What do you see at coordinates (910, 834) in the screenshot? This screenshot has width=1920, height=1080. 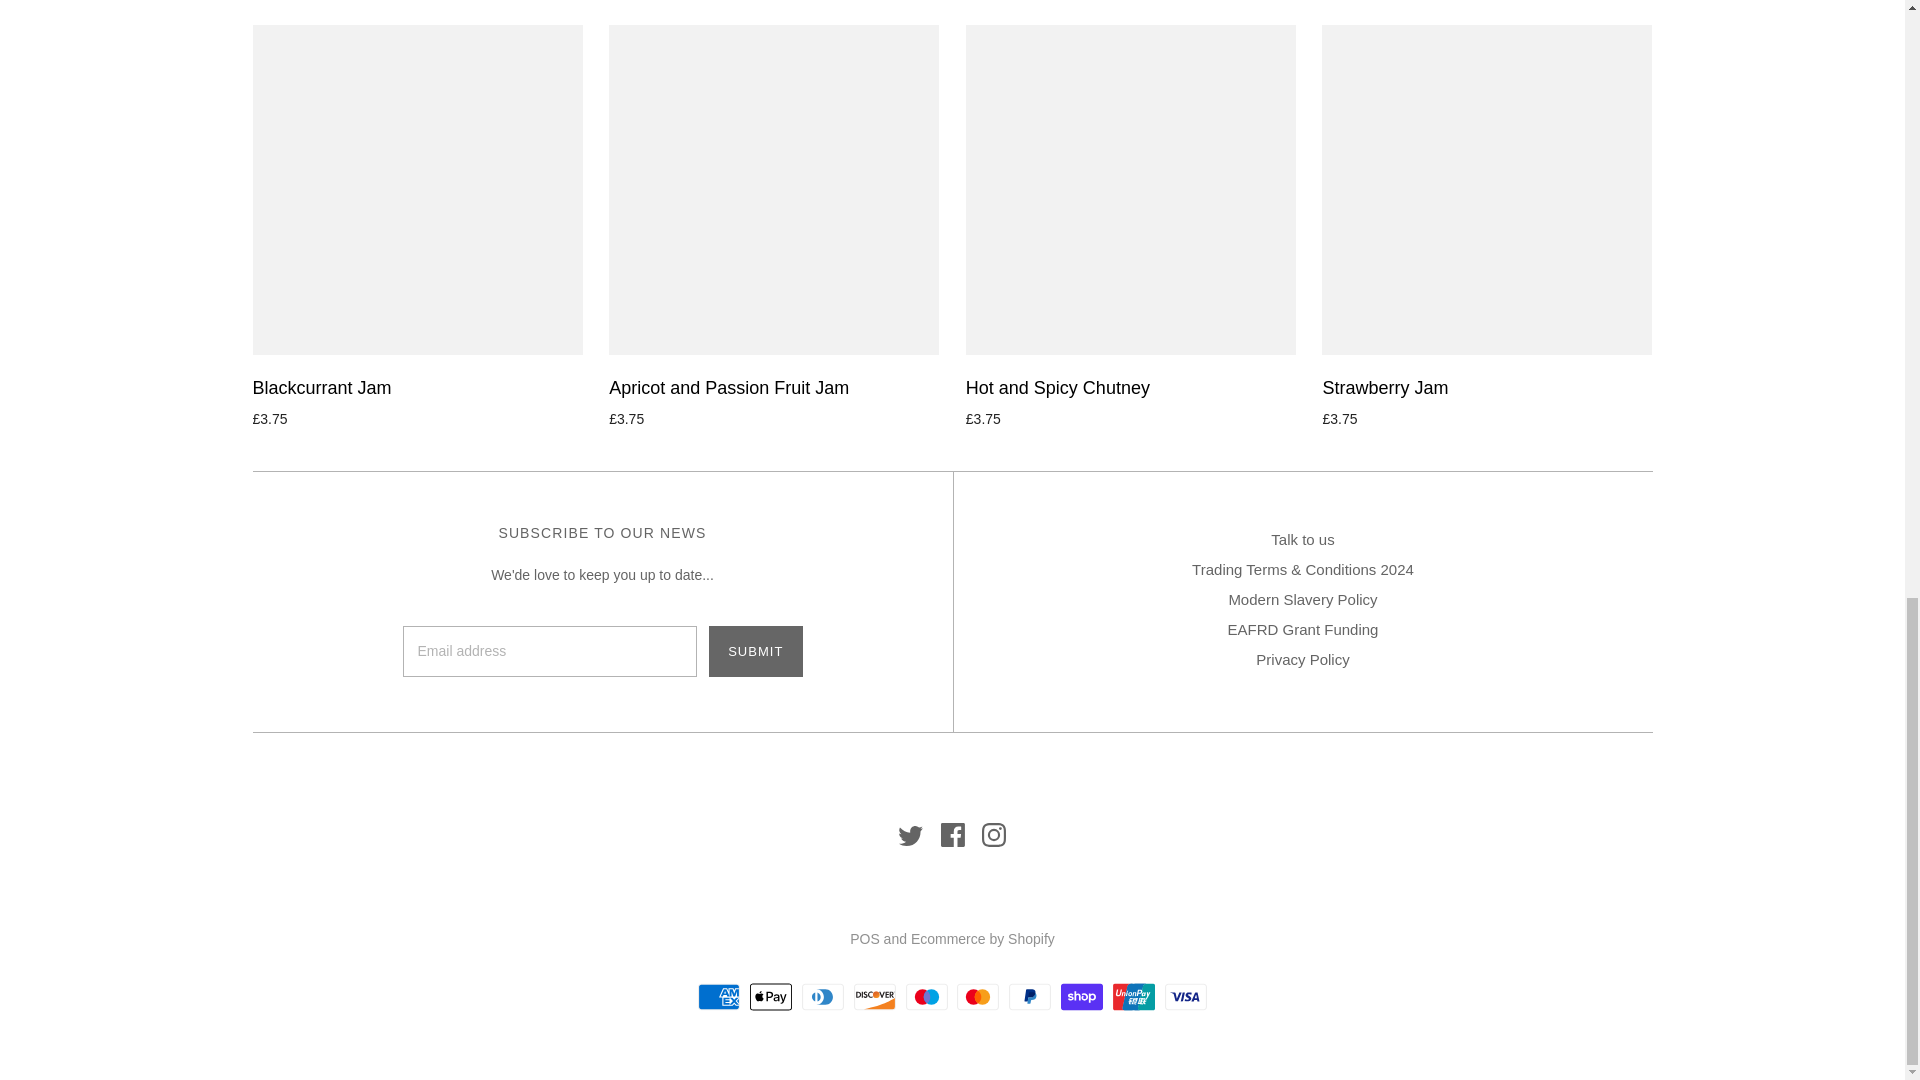 I see `Twitter Icon` at bounding box center [910, 834].